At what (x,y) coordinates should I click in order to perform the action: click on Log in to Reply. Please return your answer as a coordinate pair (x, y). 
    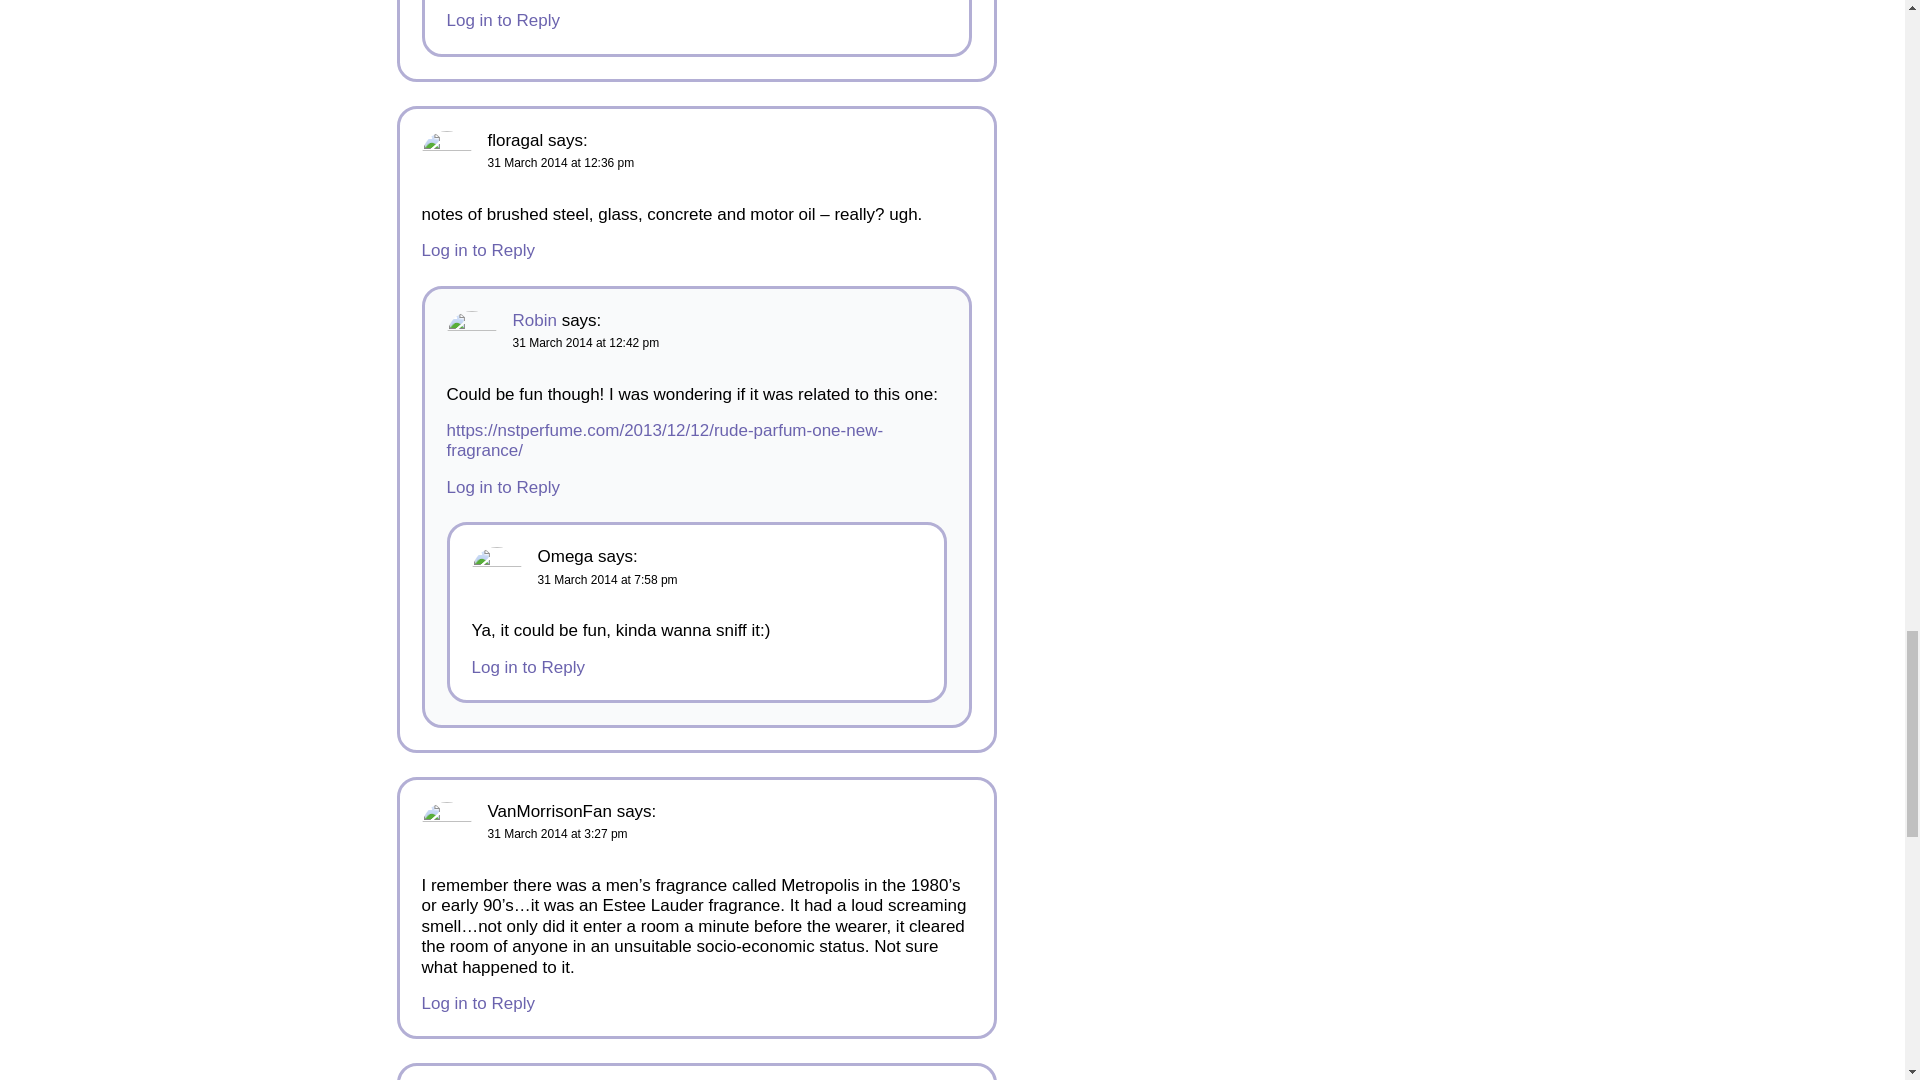
    Looking at the image, I should click on (528, 667).